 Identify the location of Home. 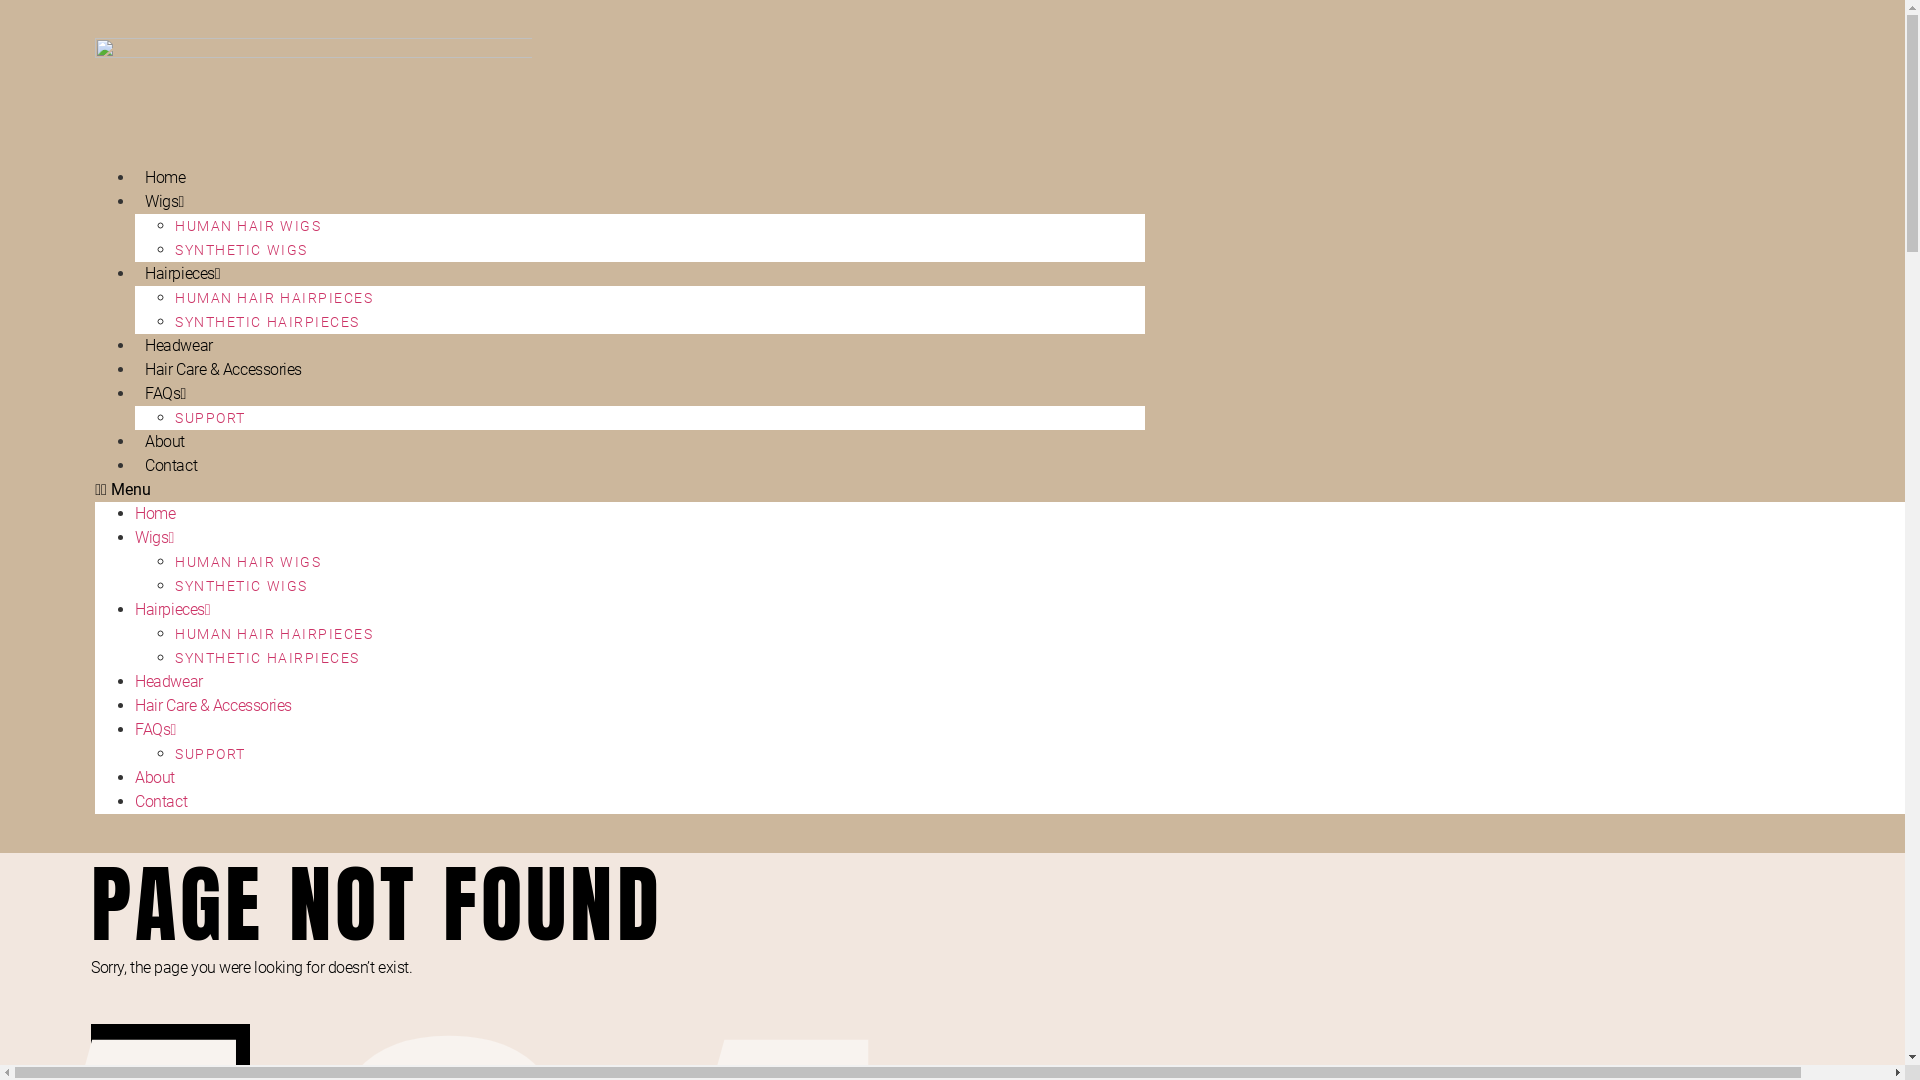
(165, 178).